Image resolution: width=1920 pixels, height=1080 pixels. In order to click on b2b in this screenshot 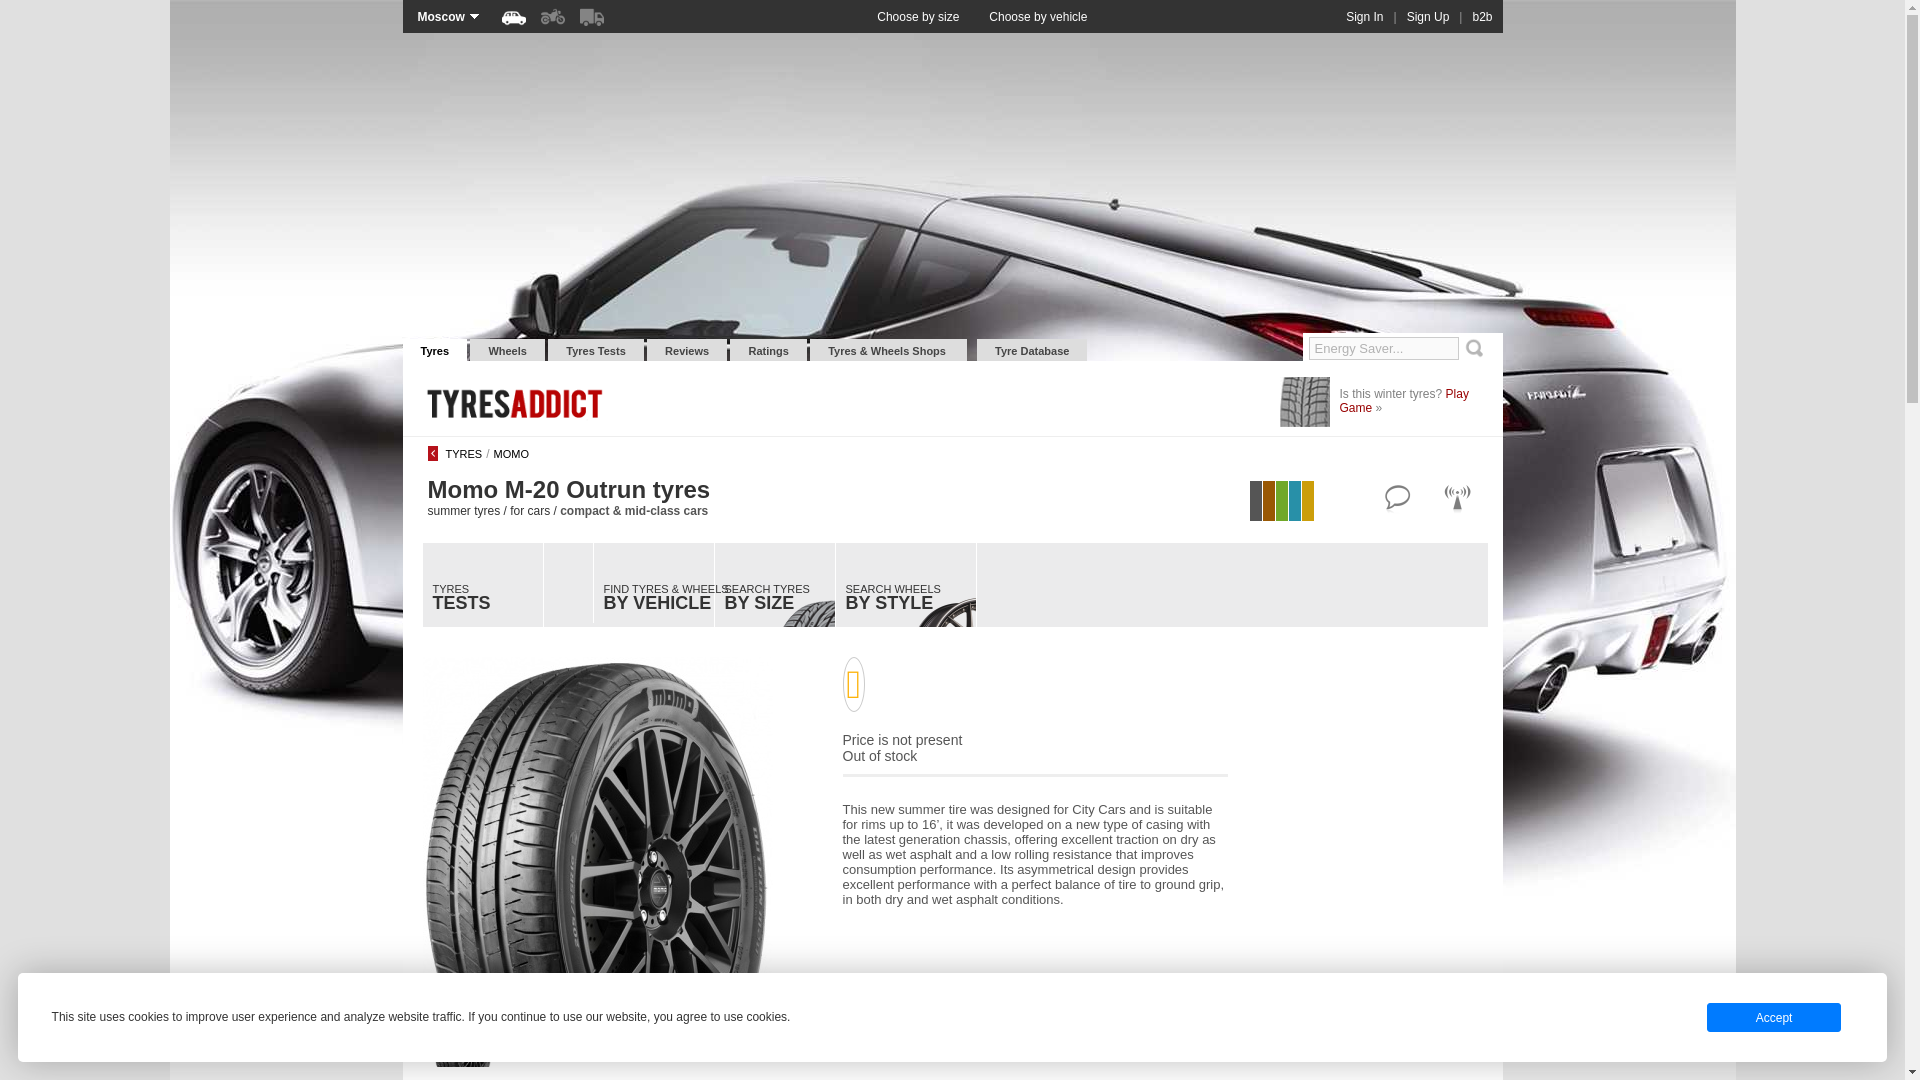, I will do `click(1482, 16)`.